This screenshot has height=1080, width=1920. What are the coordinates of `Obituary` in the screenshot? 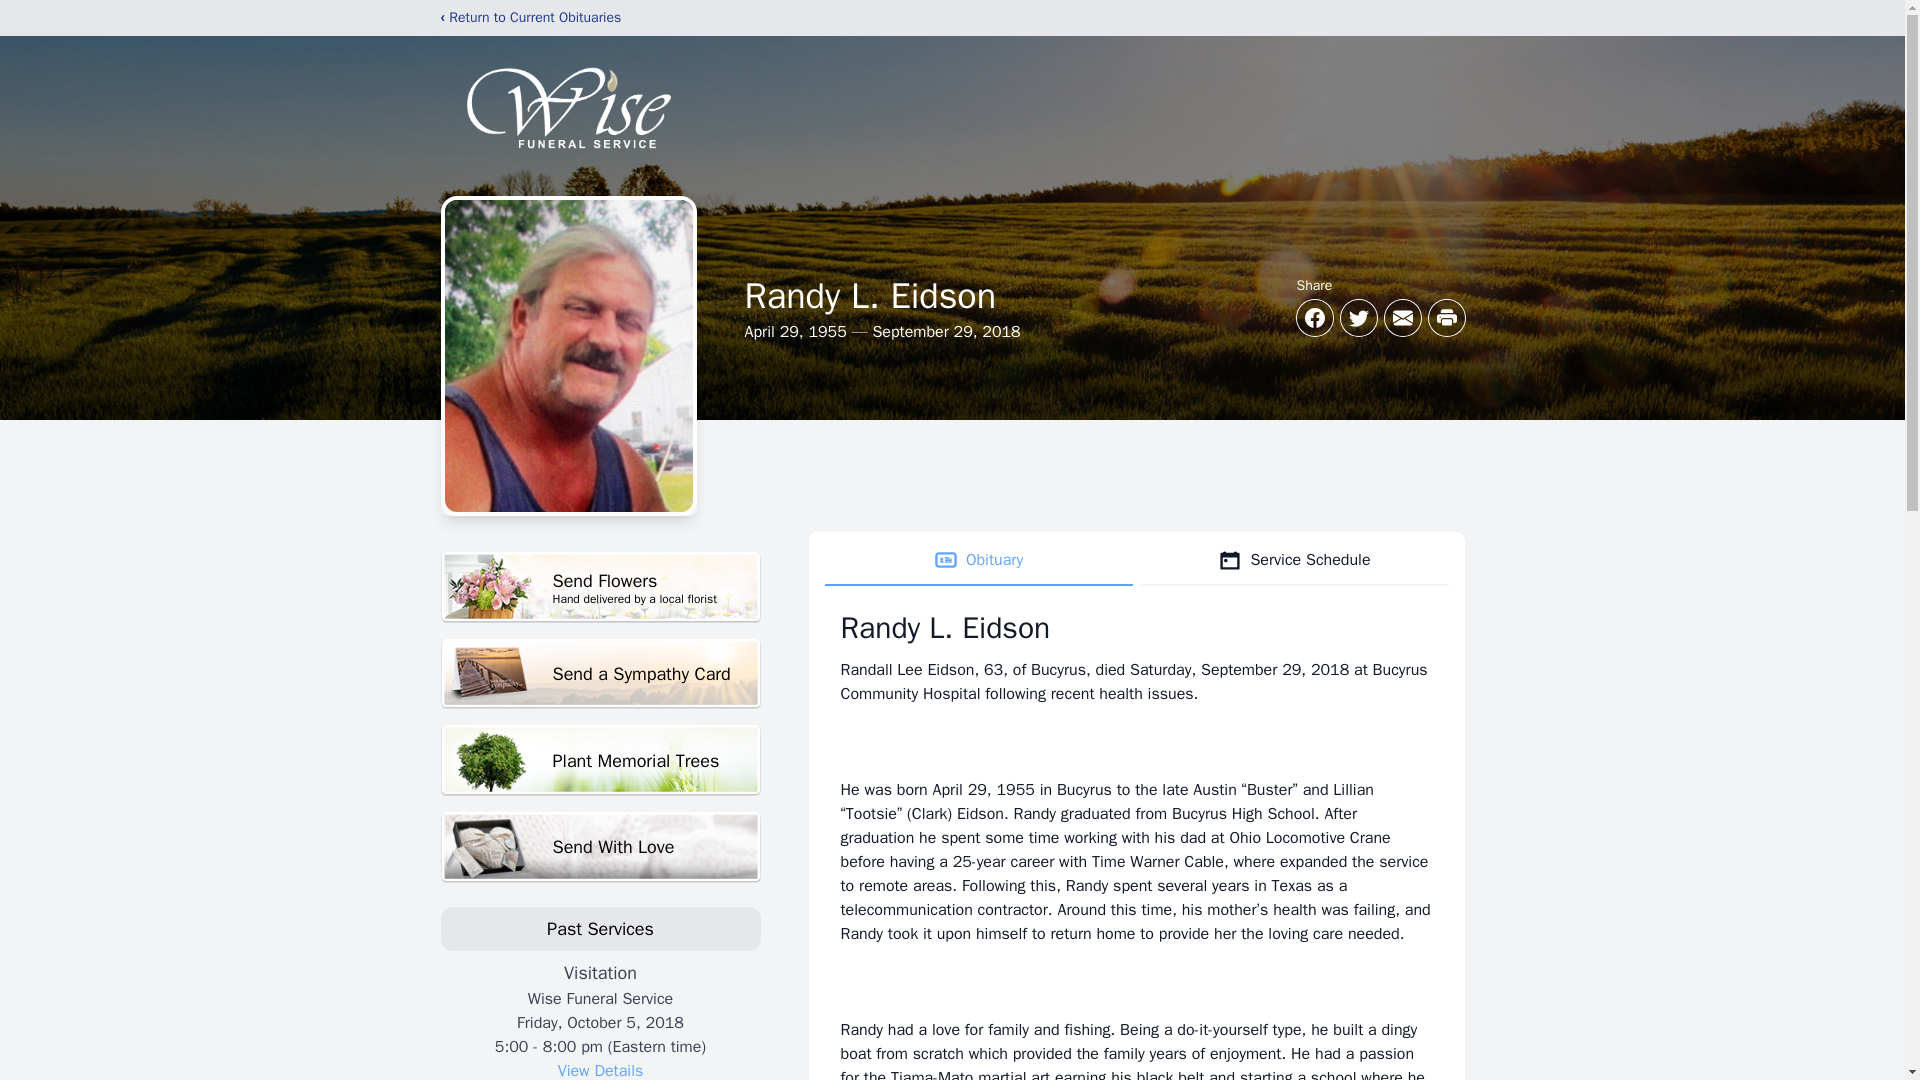 It's located at (600, 1070).